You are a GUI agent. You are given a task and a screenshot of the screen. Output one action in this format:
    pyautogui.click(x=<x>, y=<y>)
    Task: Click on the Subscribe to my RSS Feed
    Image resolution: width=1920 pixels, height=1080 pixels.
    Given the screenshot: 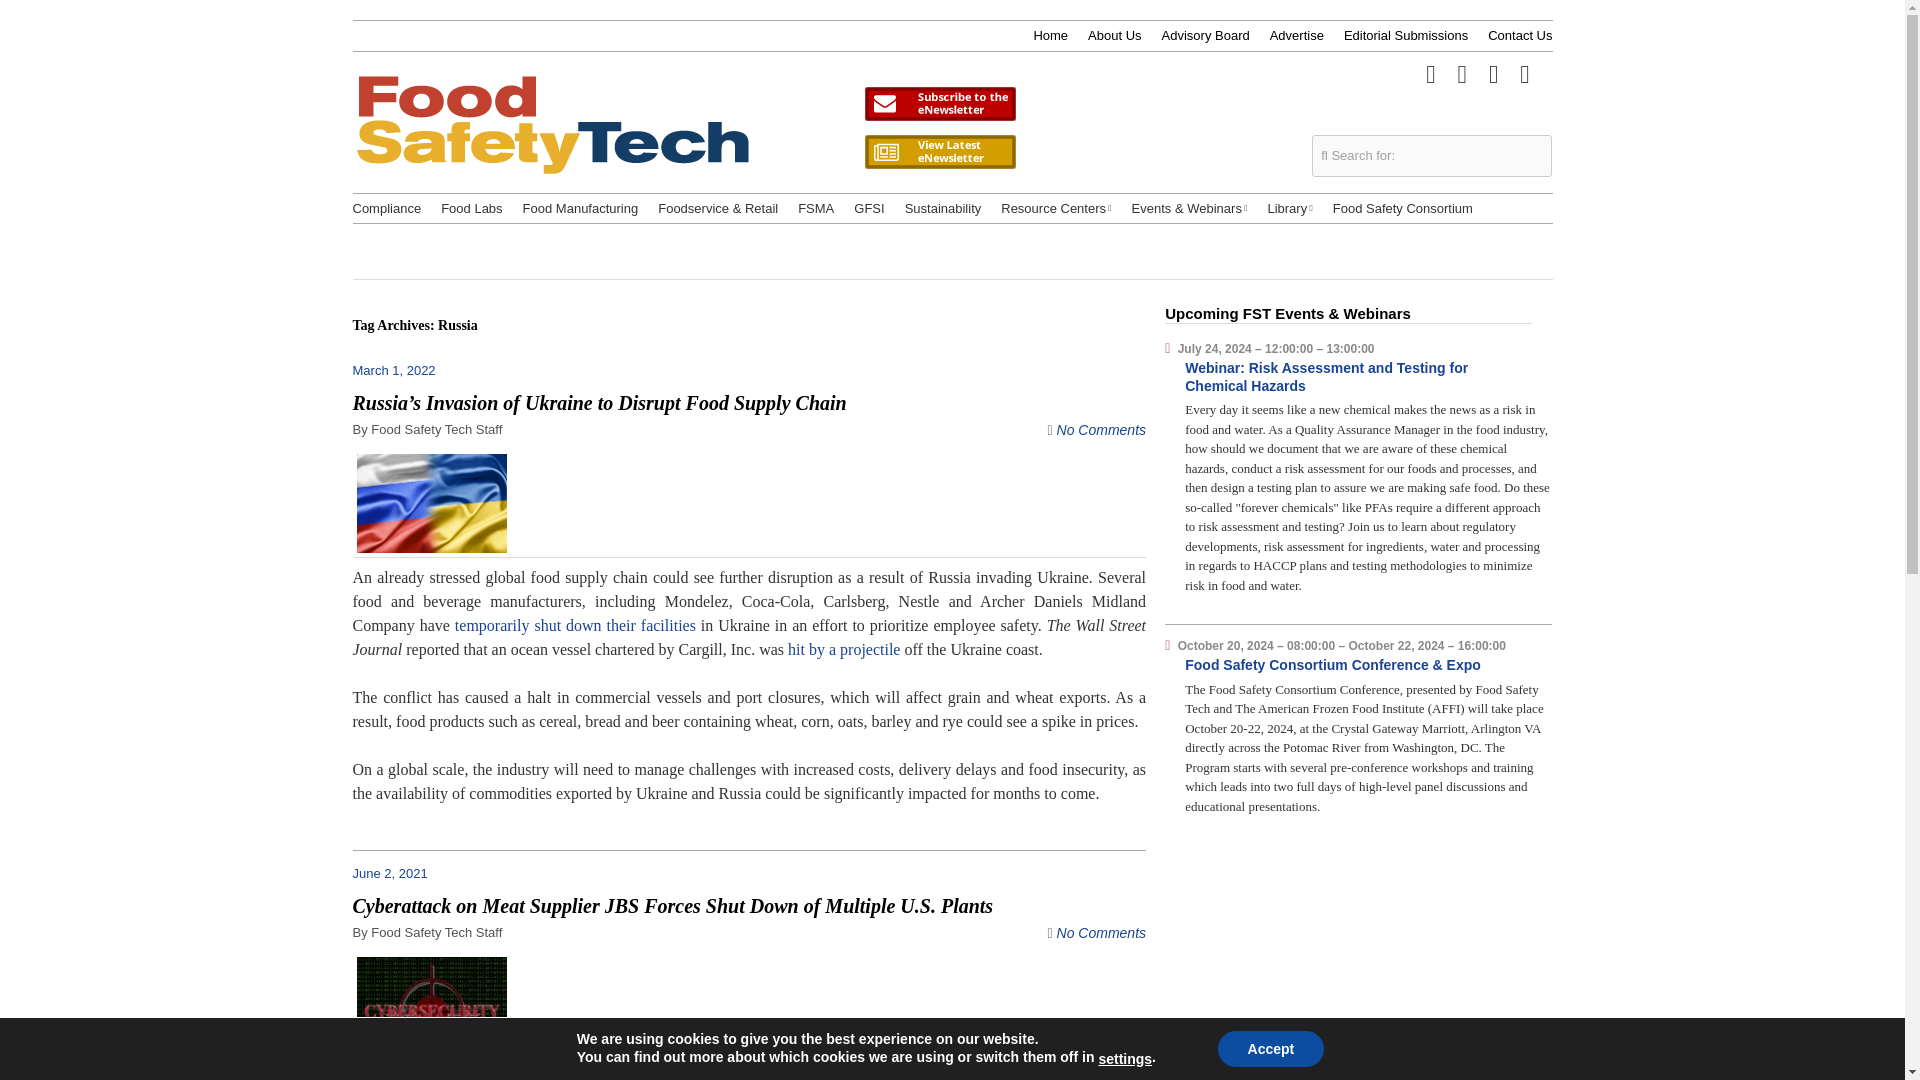 What is the action you would take?
    pyautogui.click(x=1524, y=73)
    